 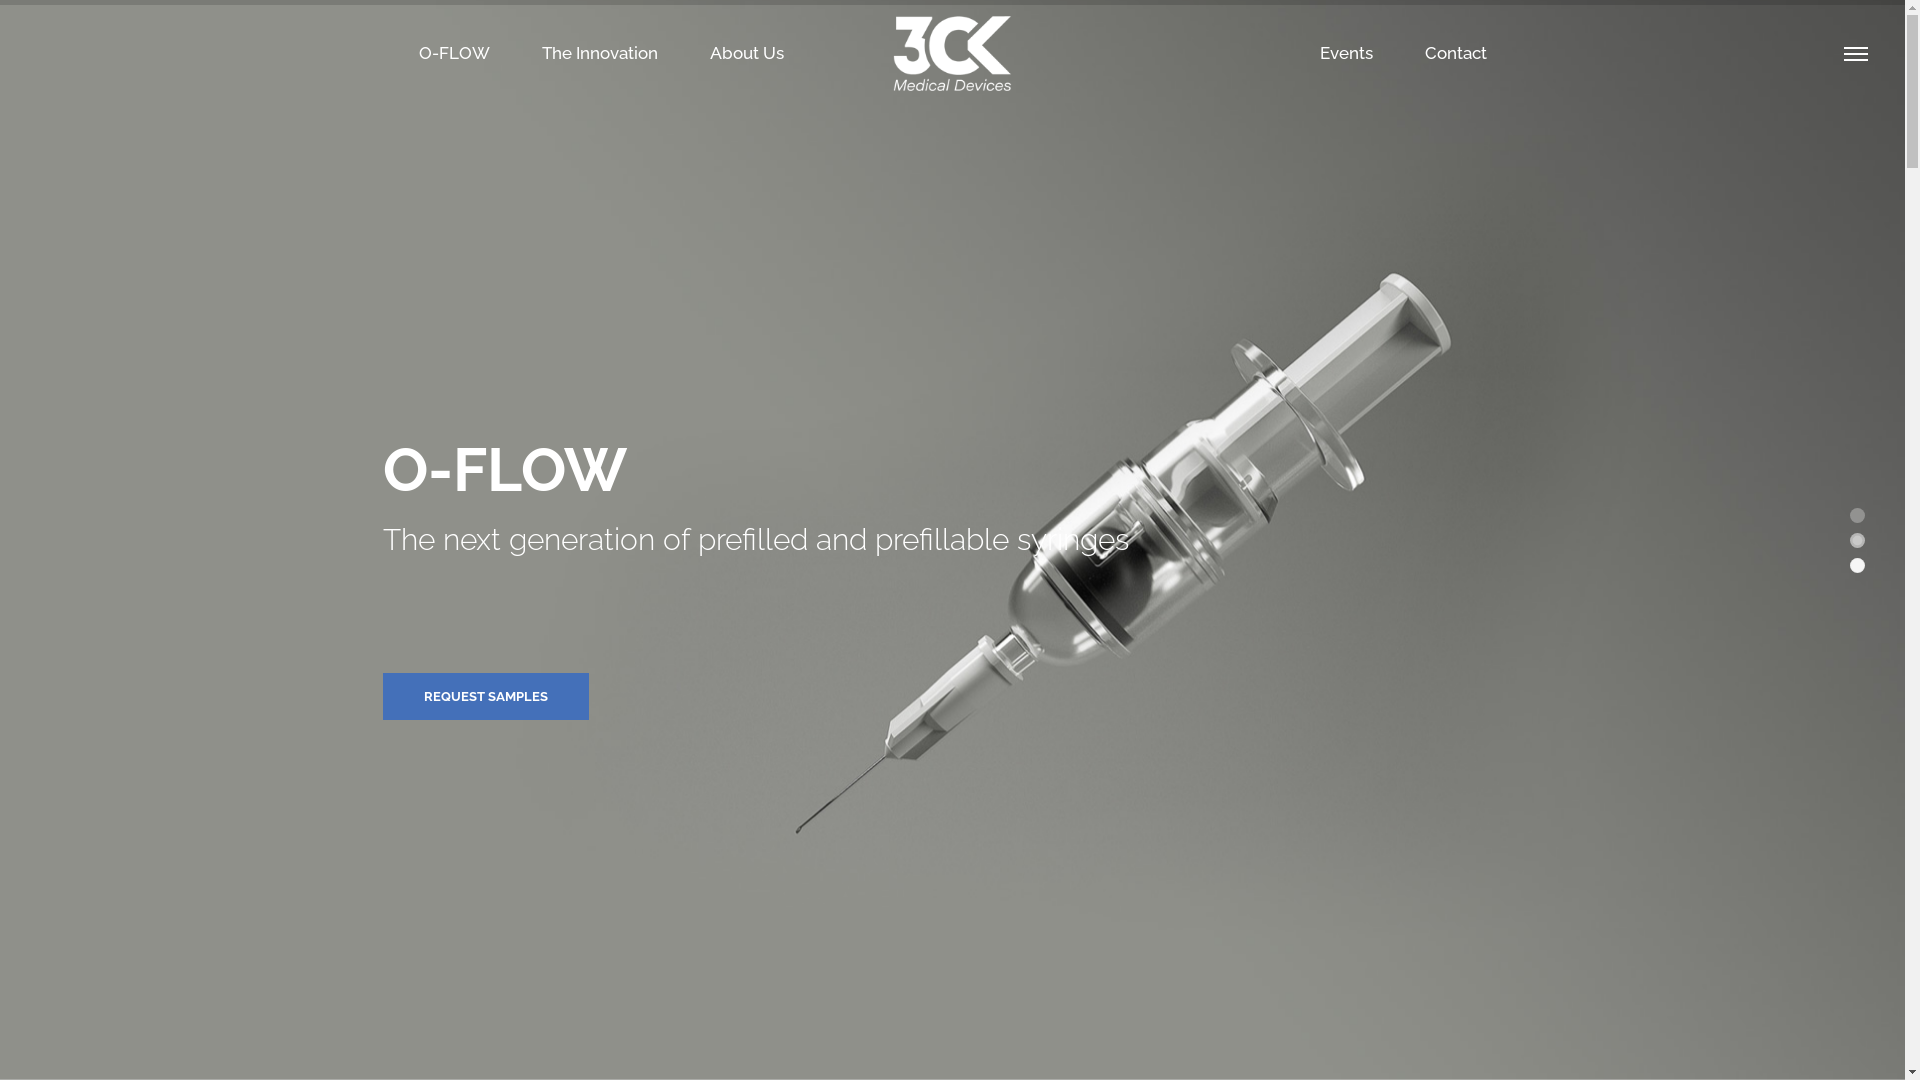 What do you see at coordinates (486, 696) in the screenshot?
I see `REQUEST SAMPLES` at bounding box center [486, 696].